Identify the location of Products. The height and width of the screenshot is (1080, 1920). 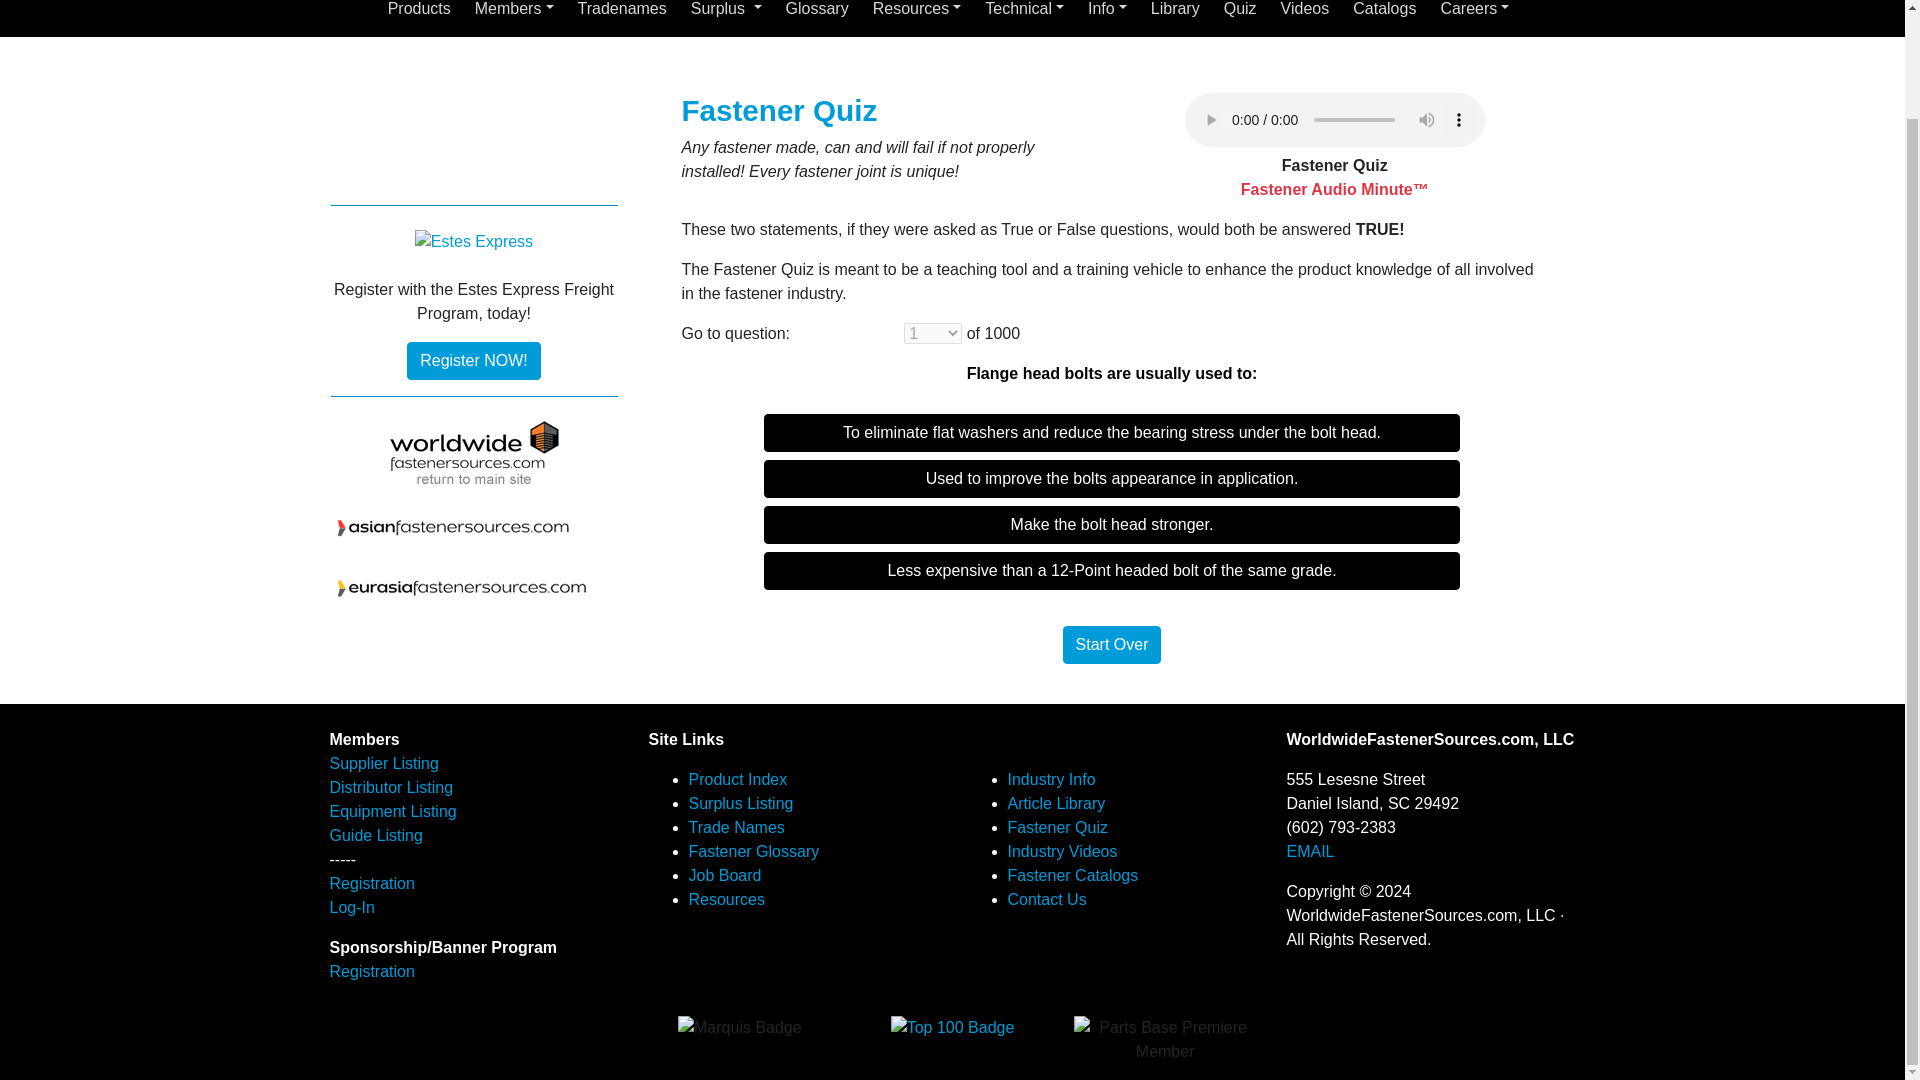
(419, 14).